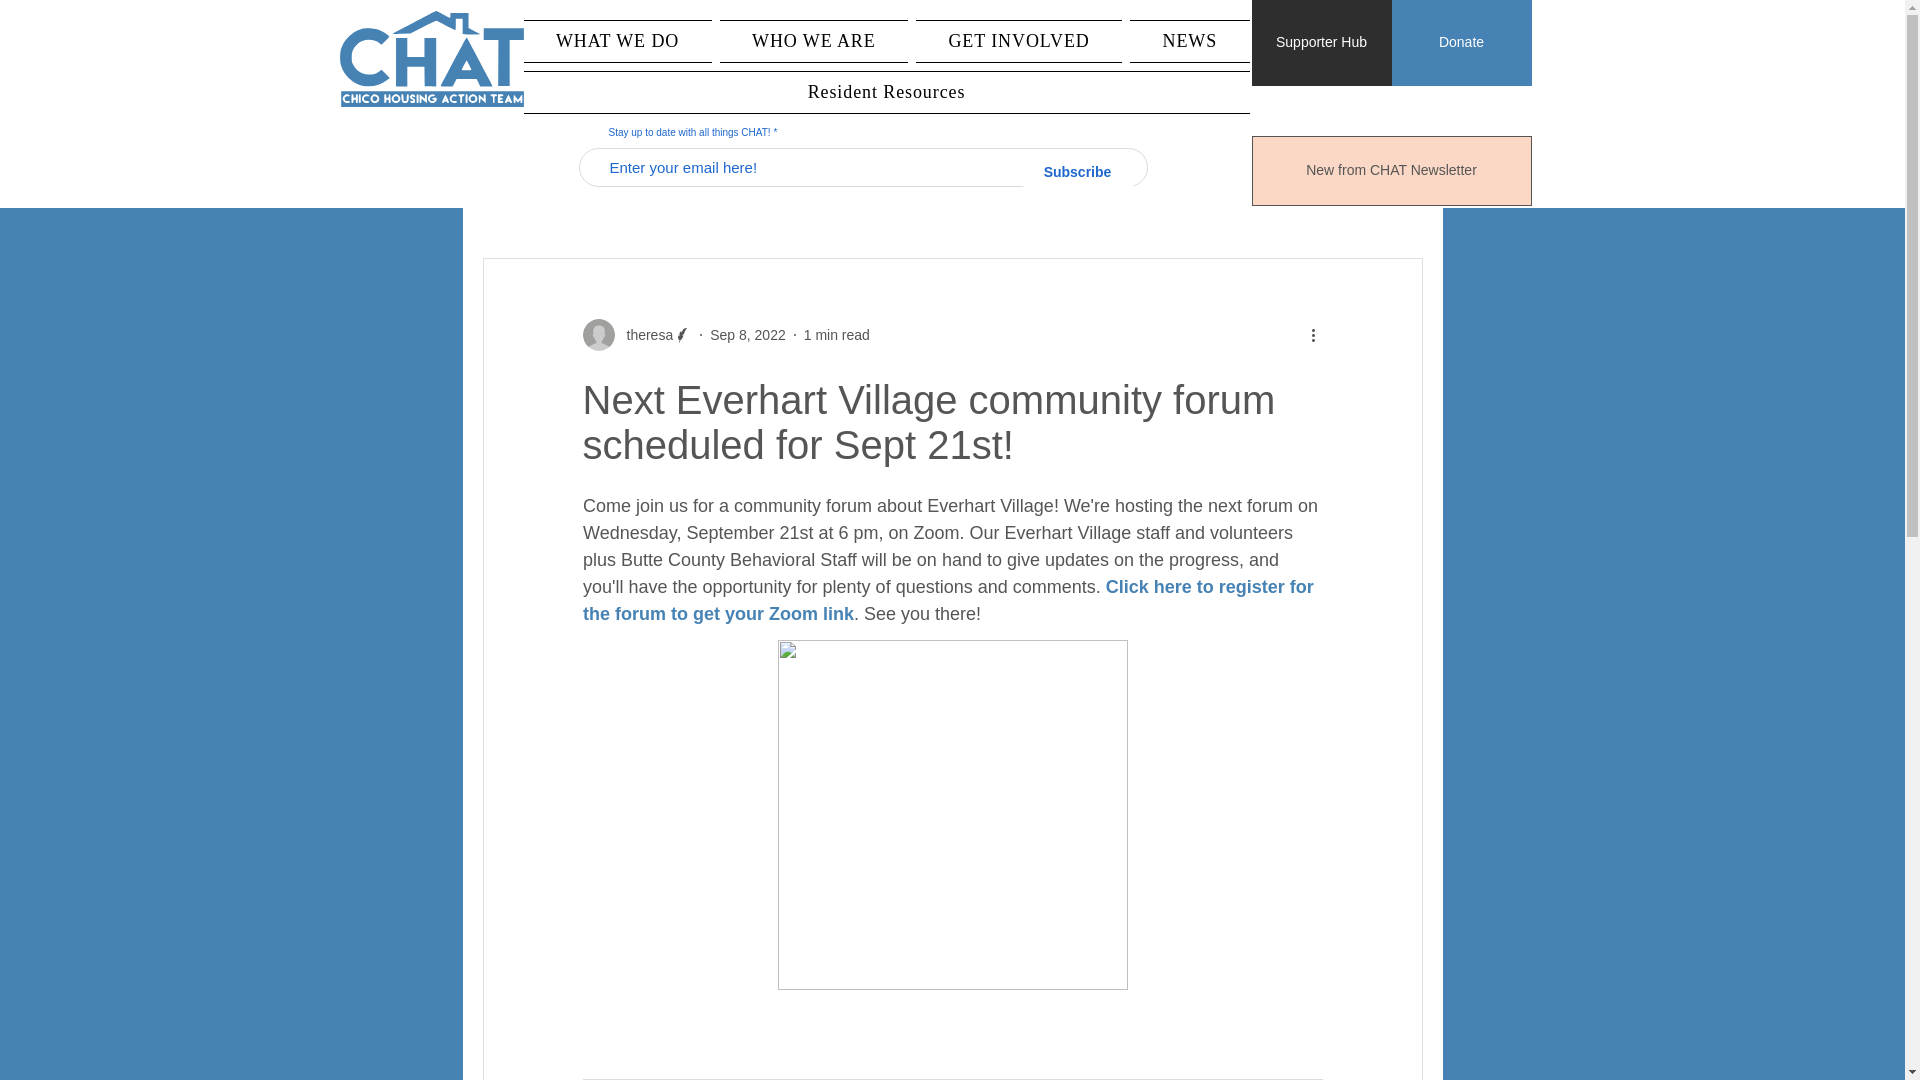 The image size is (1920, 1080). Describe the element at coordinates (949, 600) in the screenshot. I see `Click here to register for the forum to get your Zoom link` at that location.